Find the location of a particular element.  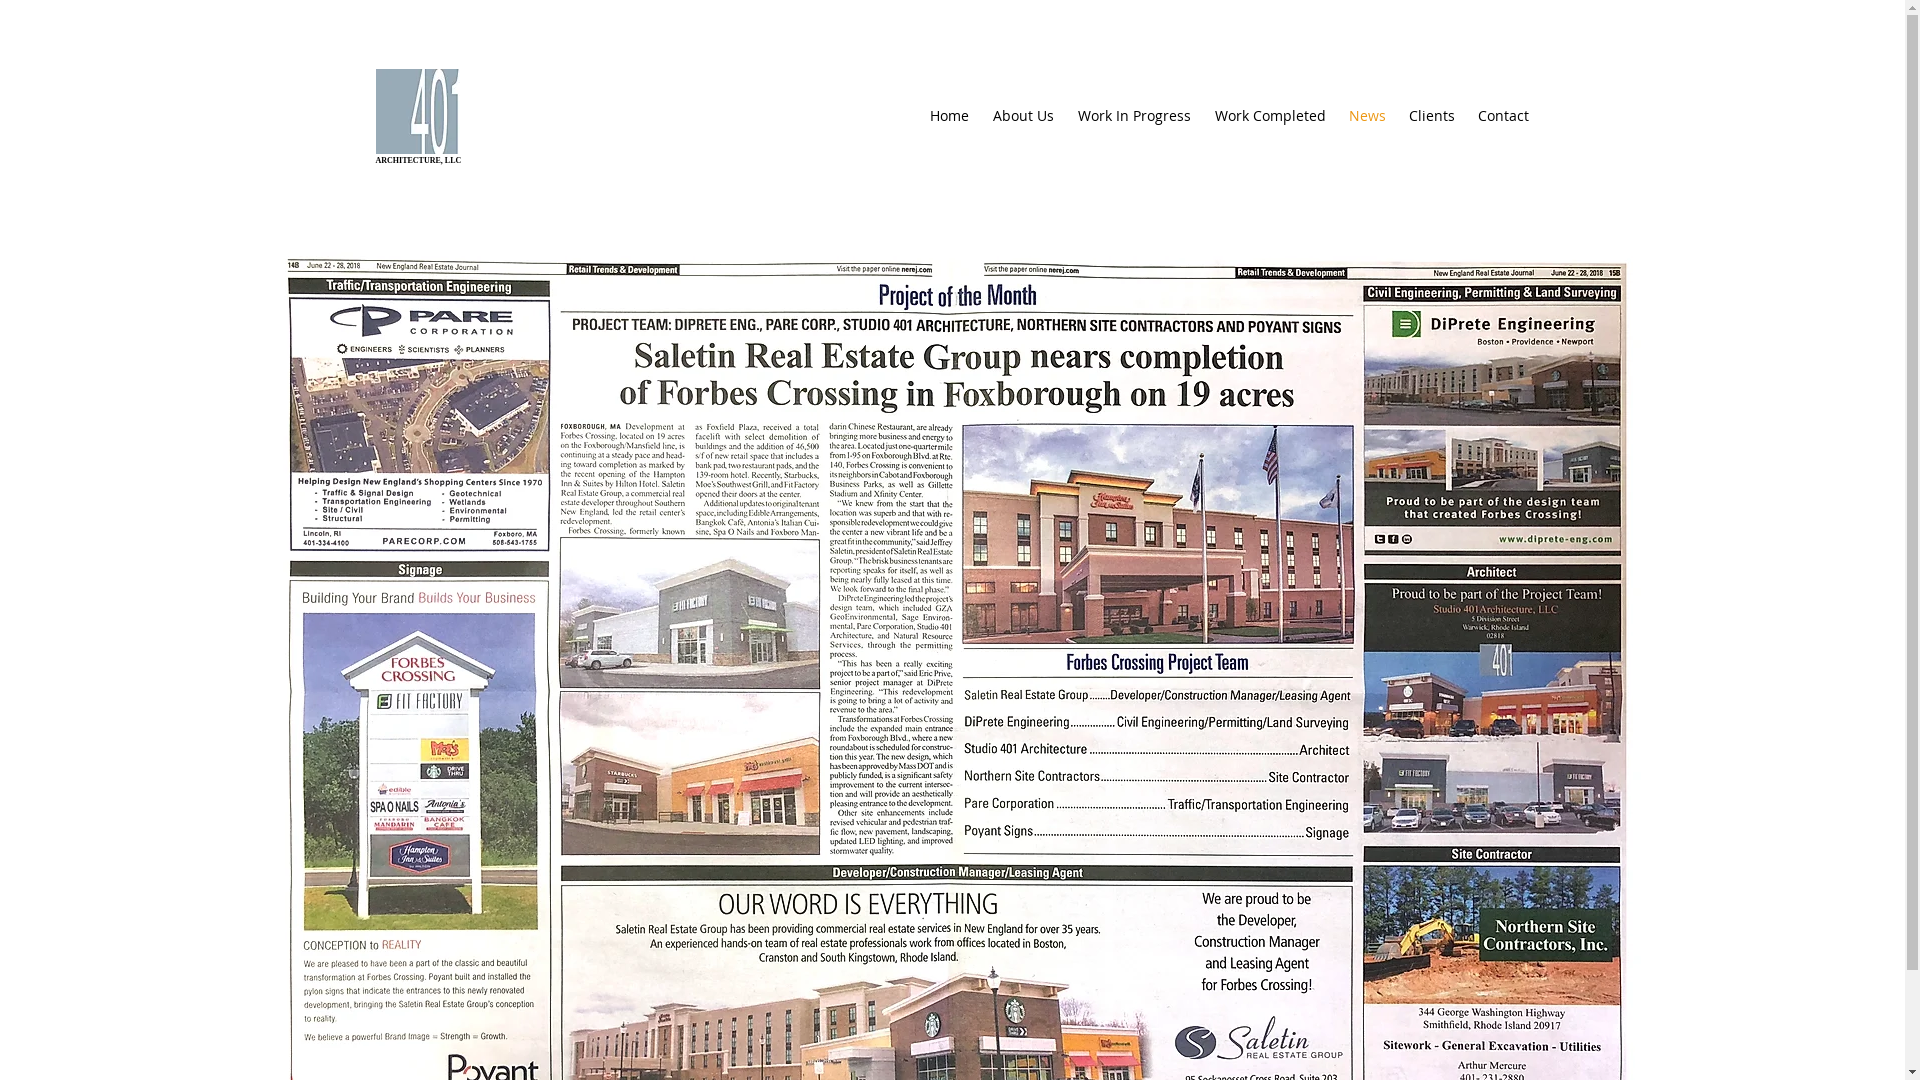

Work In Progress is located at coordinates (1132, 116).